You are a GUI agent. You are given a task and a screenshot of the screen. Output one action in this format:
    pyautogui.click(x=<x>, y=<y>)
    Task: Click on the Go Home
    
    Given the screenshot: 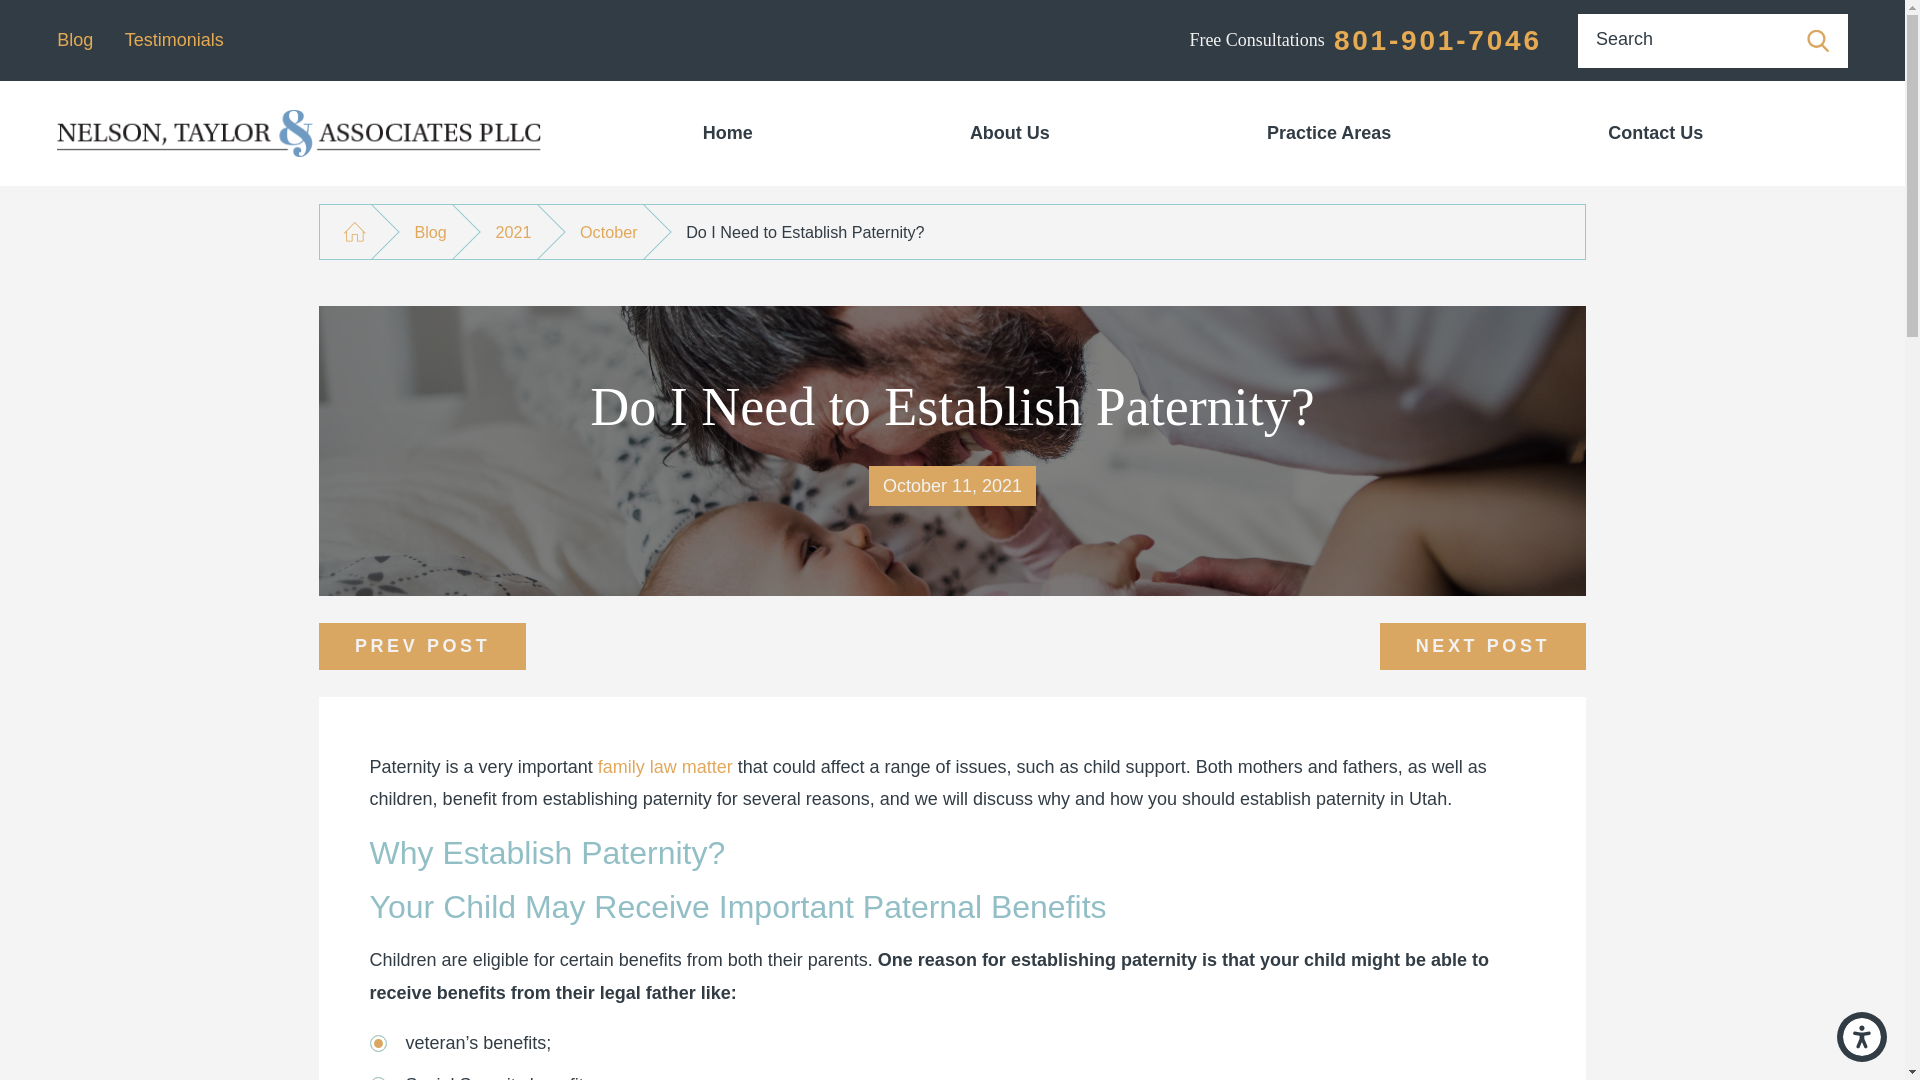 What is the action you would take?
    pyautogui.click(x=354, y=232)
    